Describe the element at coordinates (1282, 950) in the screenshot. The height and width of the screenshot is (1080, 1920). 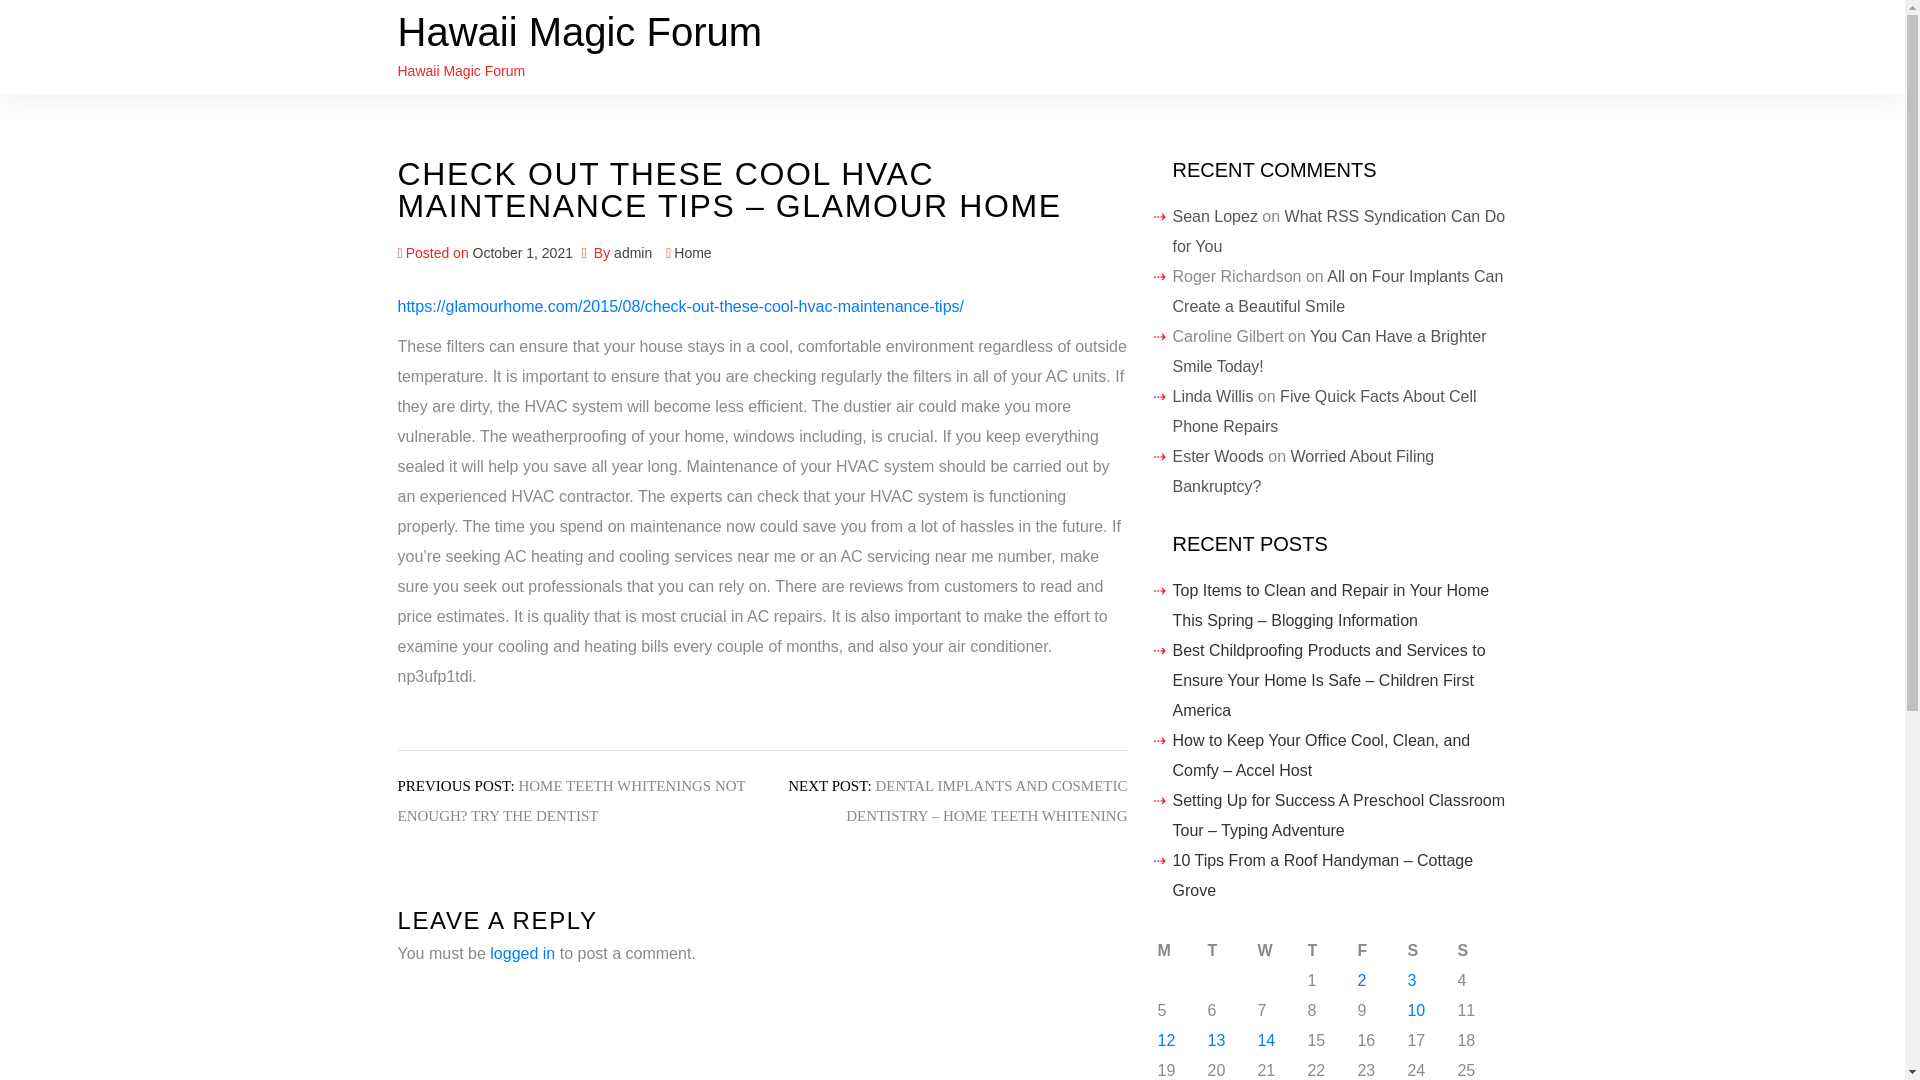
I see `Wednesday` at that location.